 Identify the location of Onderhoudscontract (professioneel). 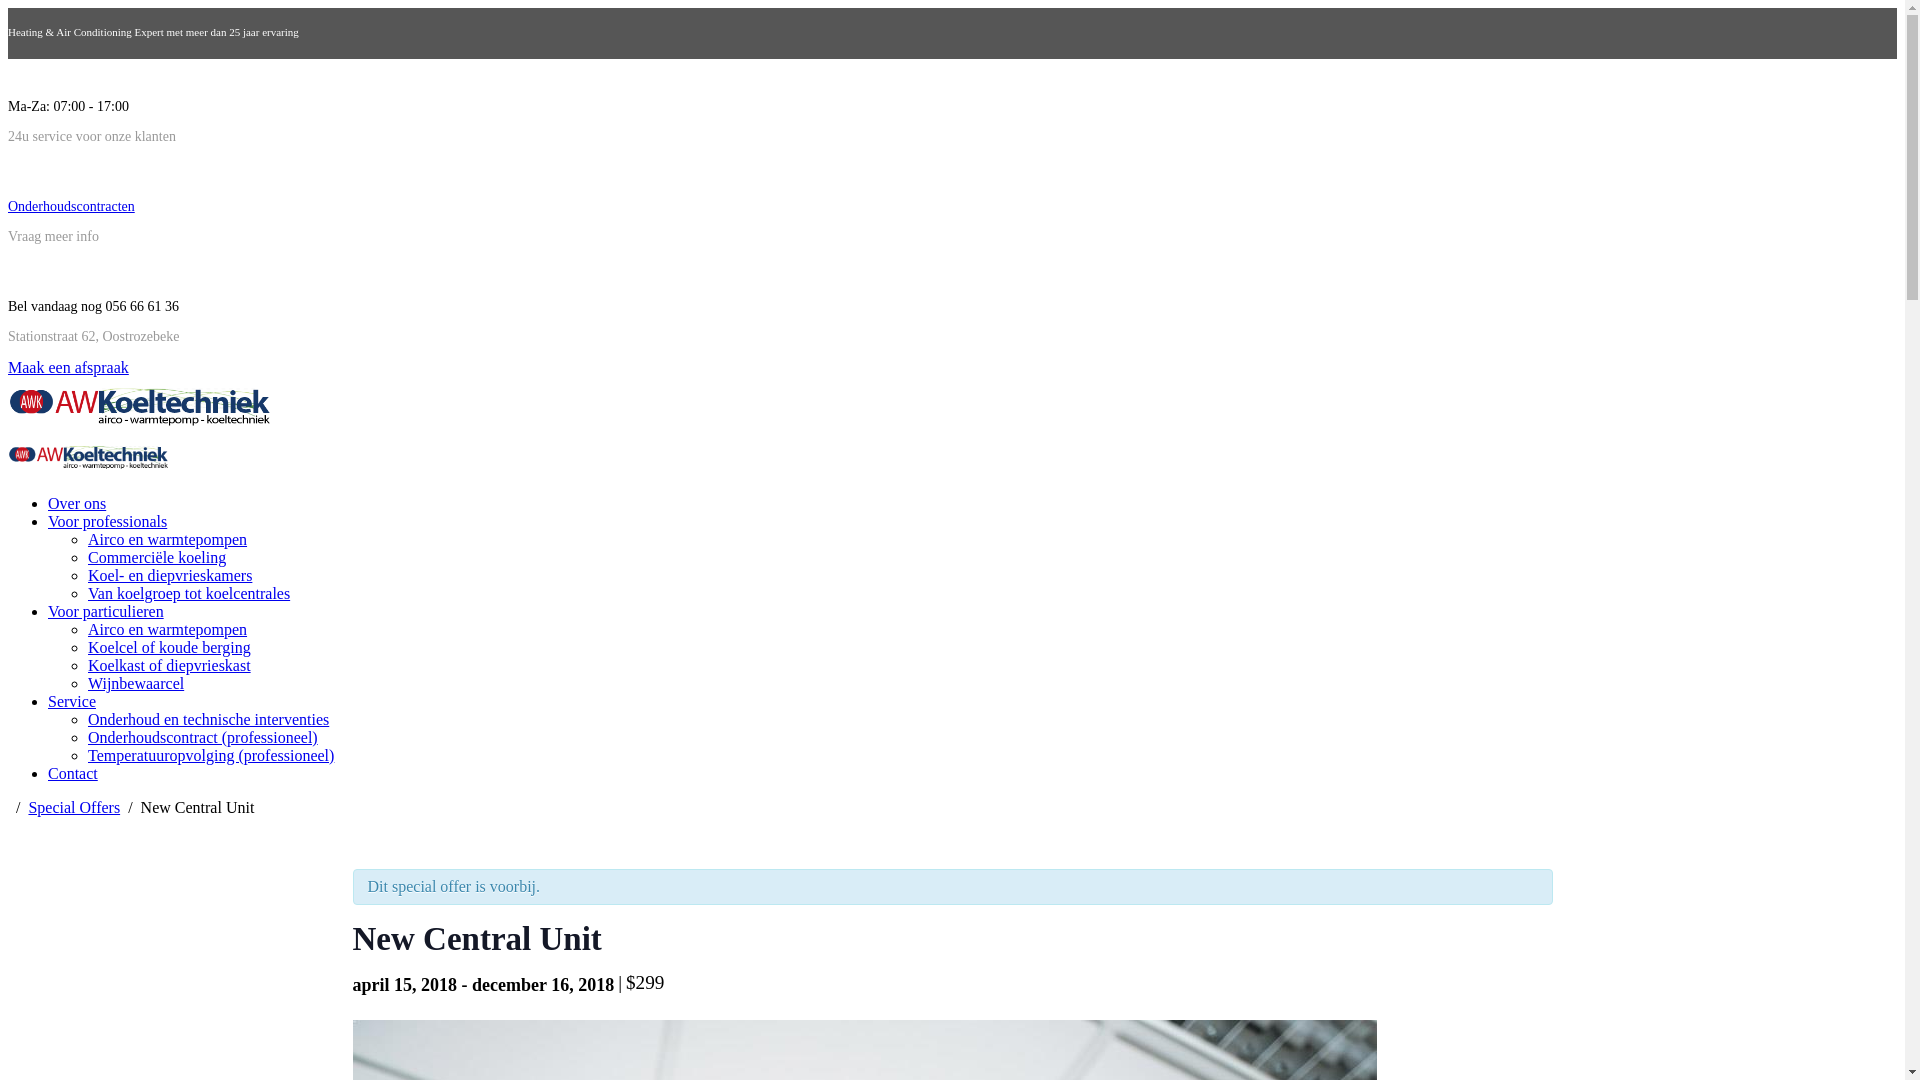
(203, 738).